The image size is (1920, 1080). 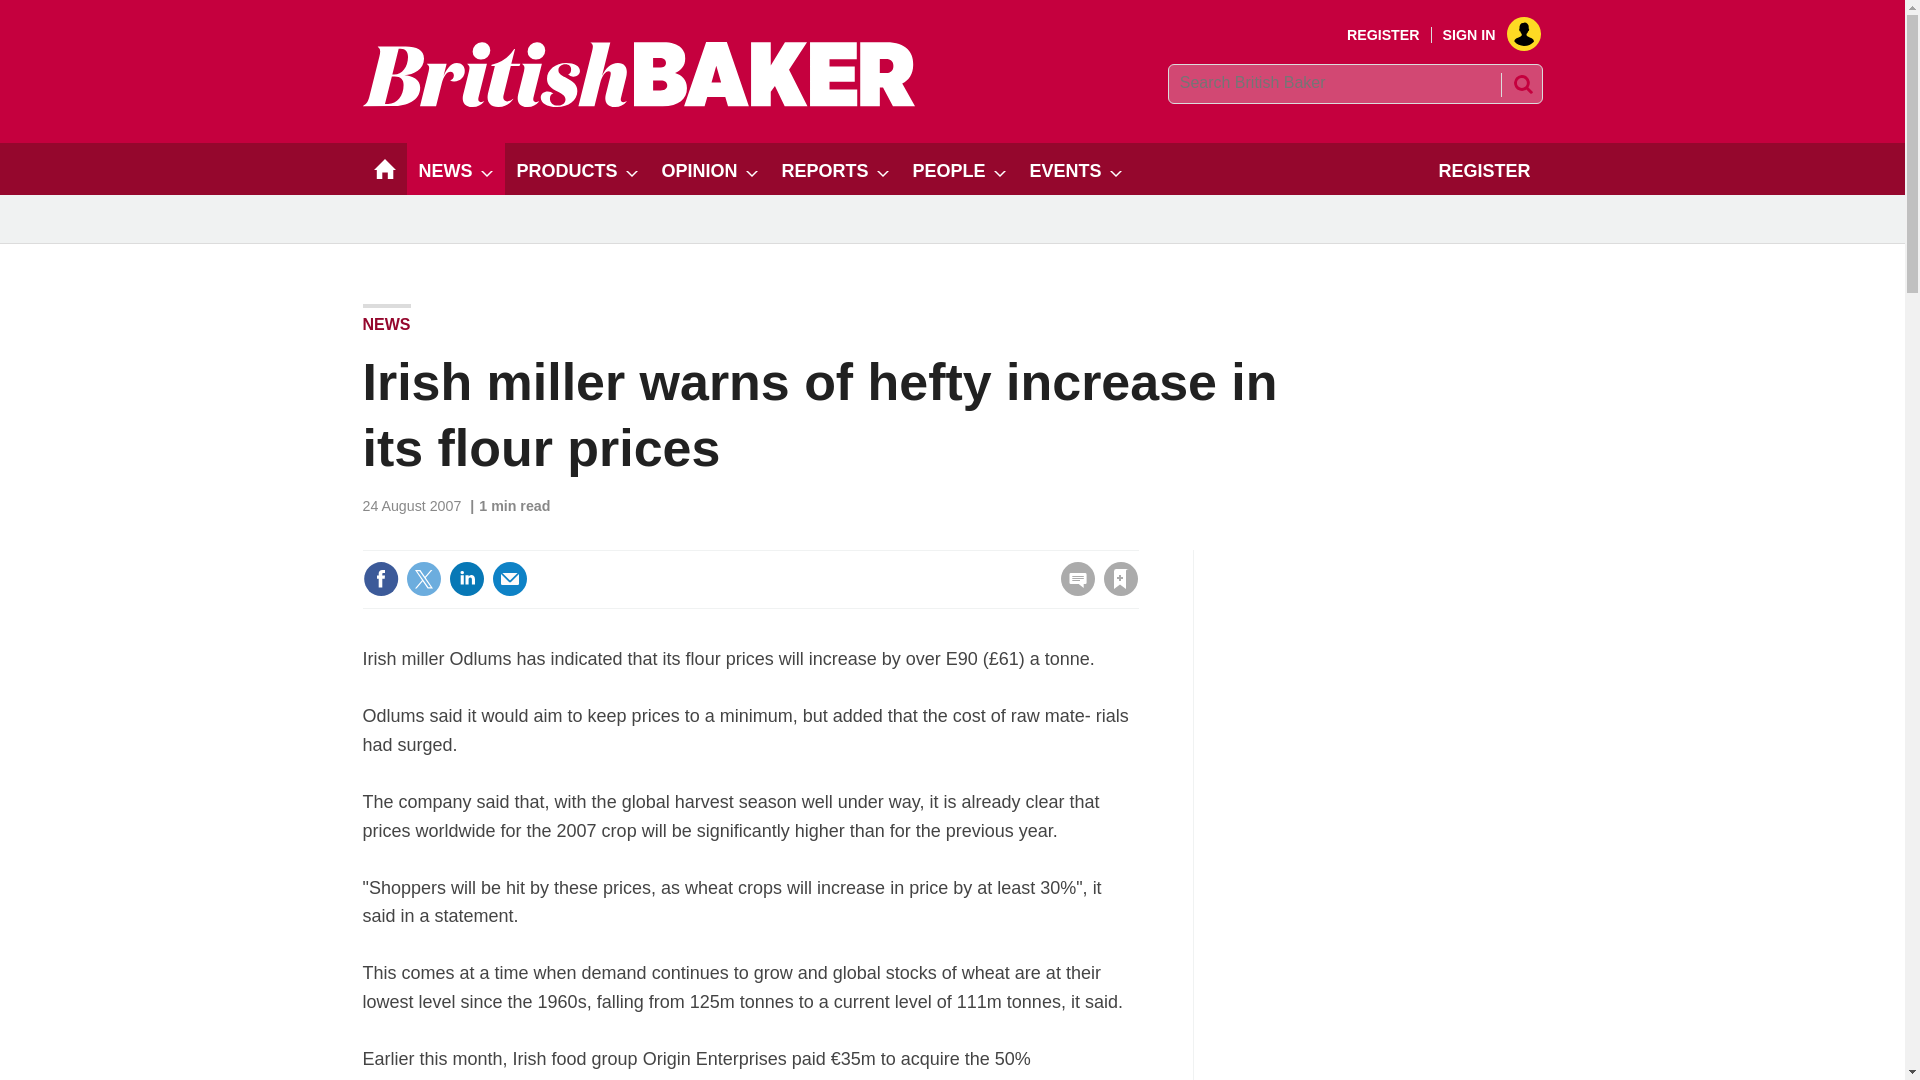 I want to click on SIGN IN, so click(x=1484, y=35).